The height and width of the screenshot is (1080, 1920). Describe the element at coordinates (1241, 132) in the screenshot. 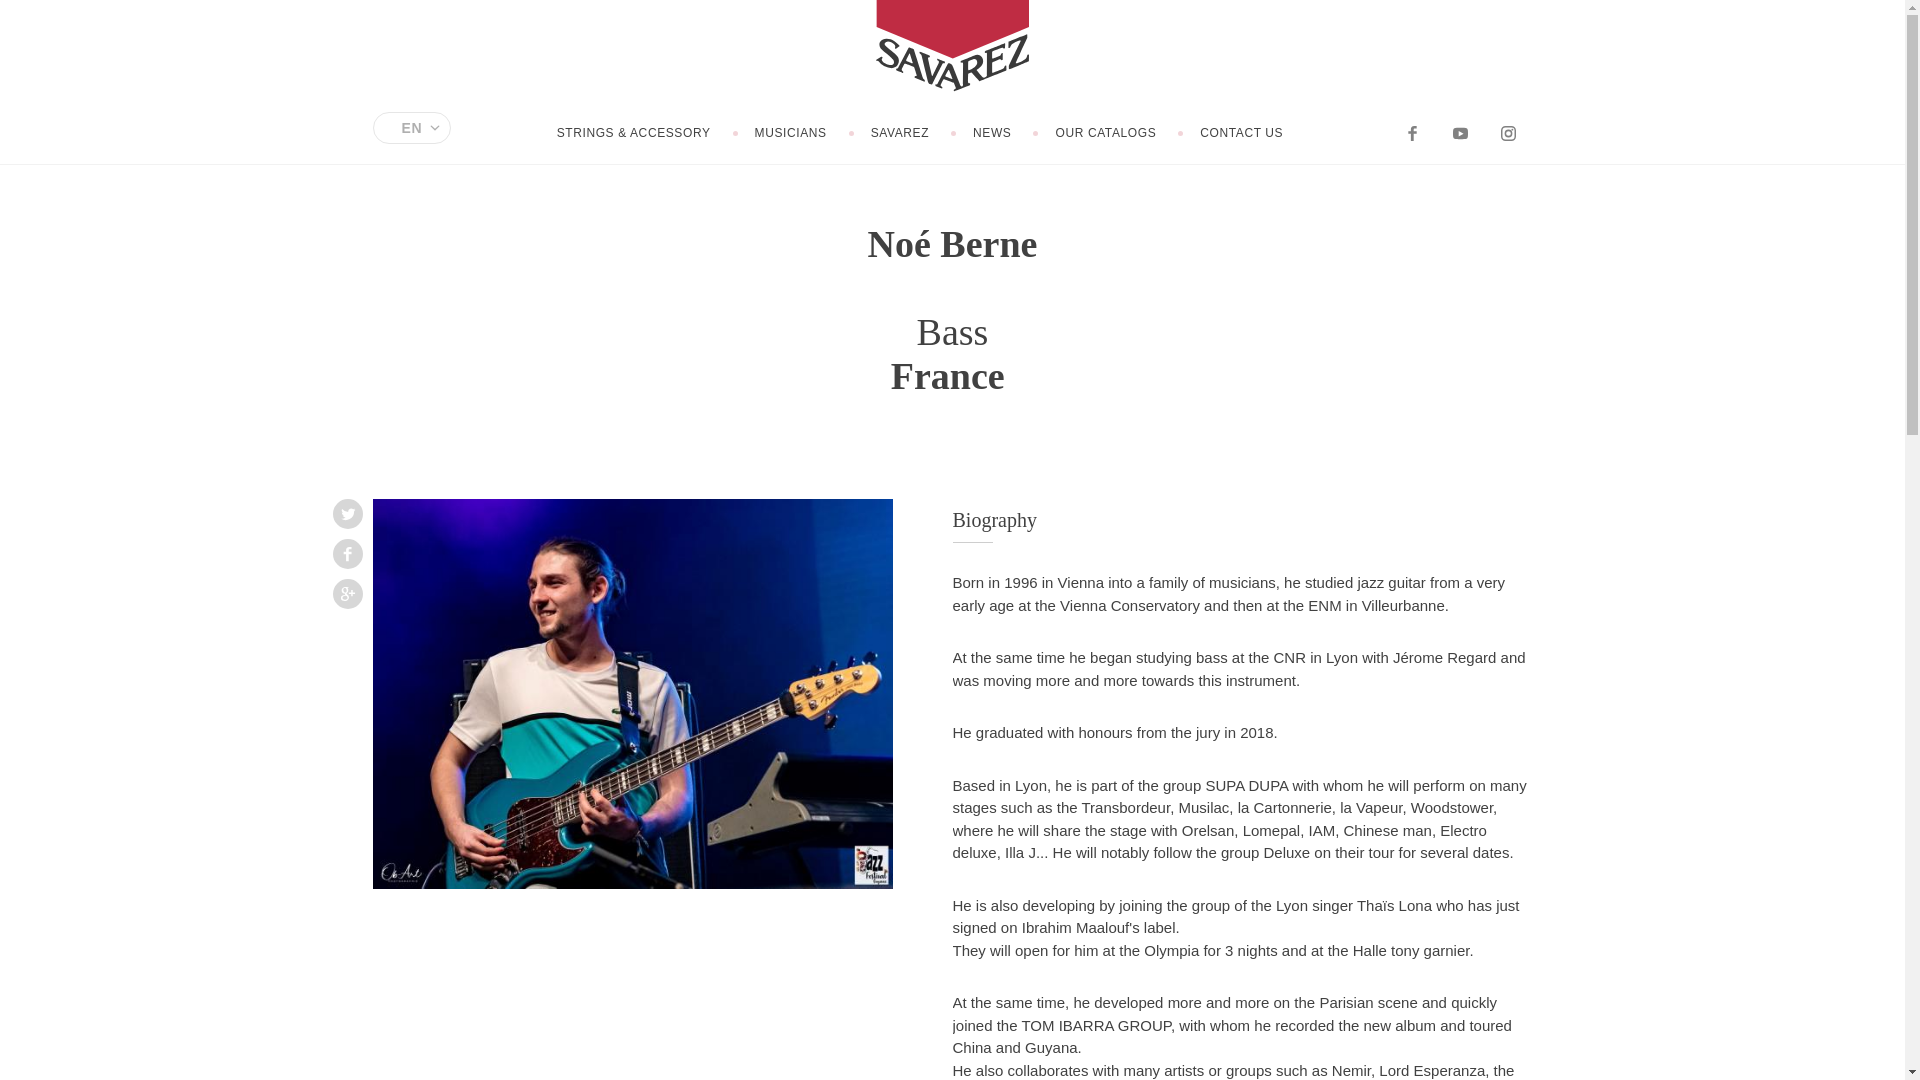

I see `CONTACT US` at that location.